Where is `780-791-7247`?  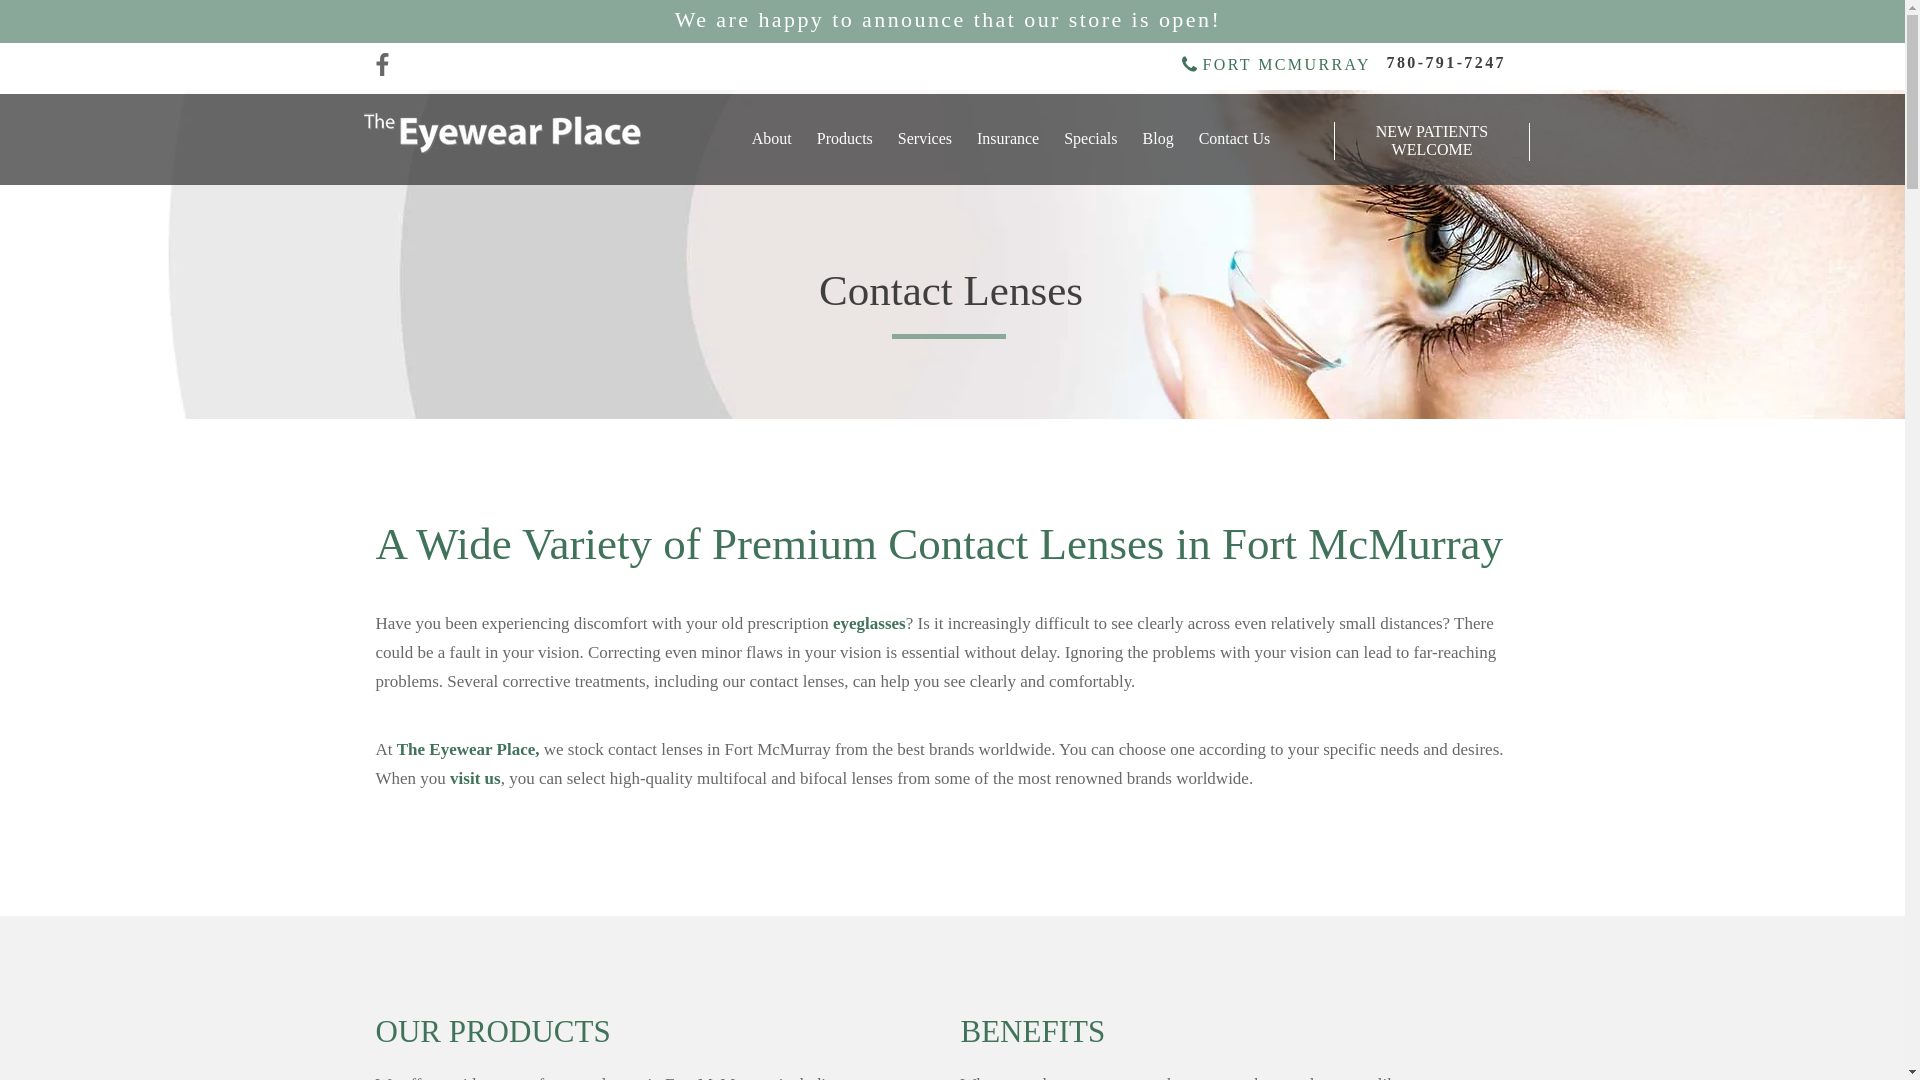
780-791-7247 is located at coordinates (1446, 64).